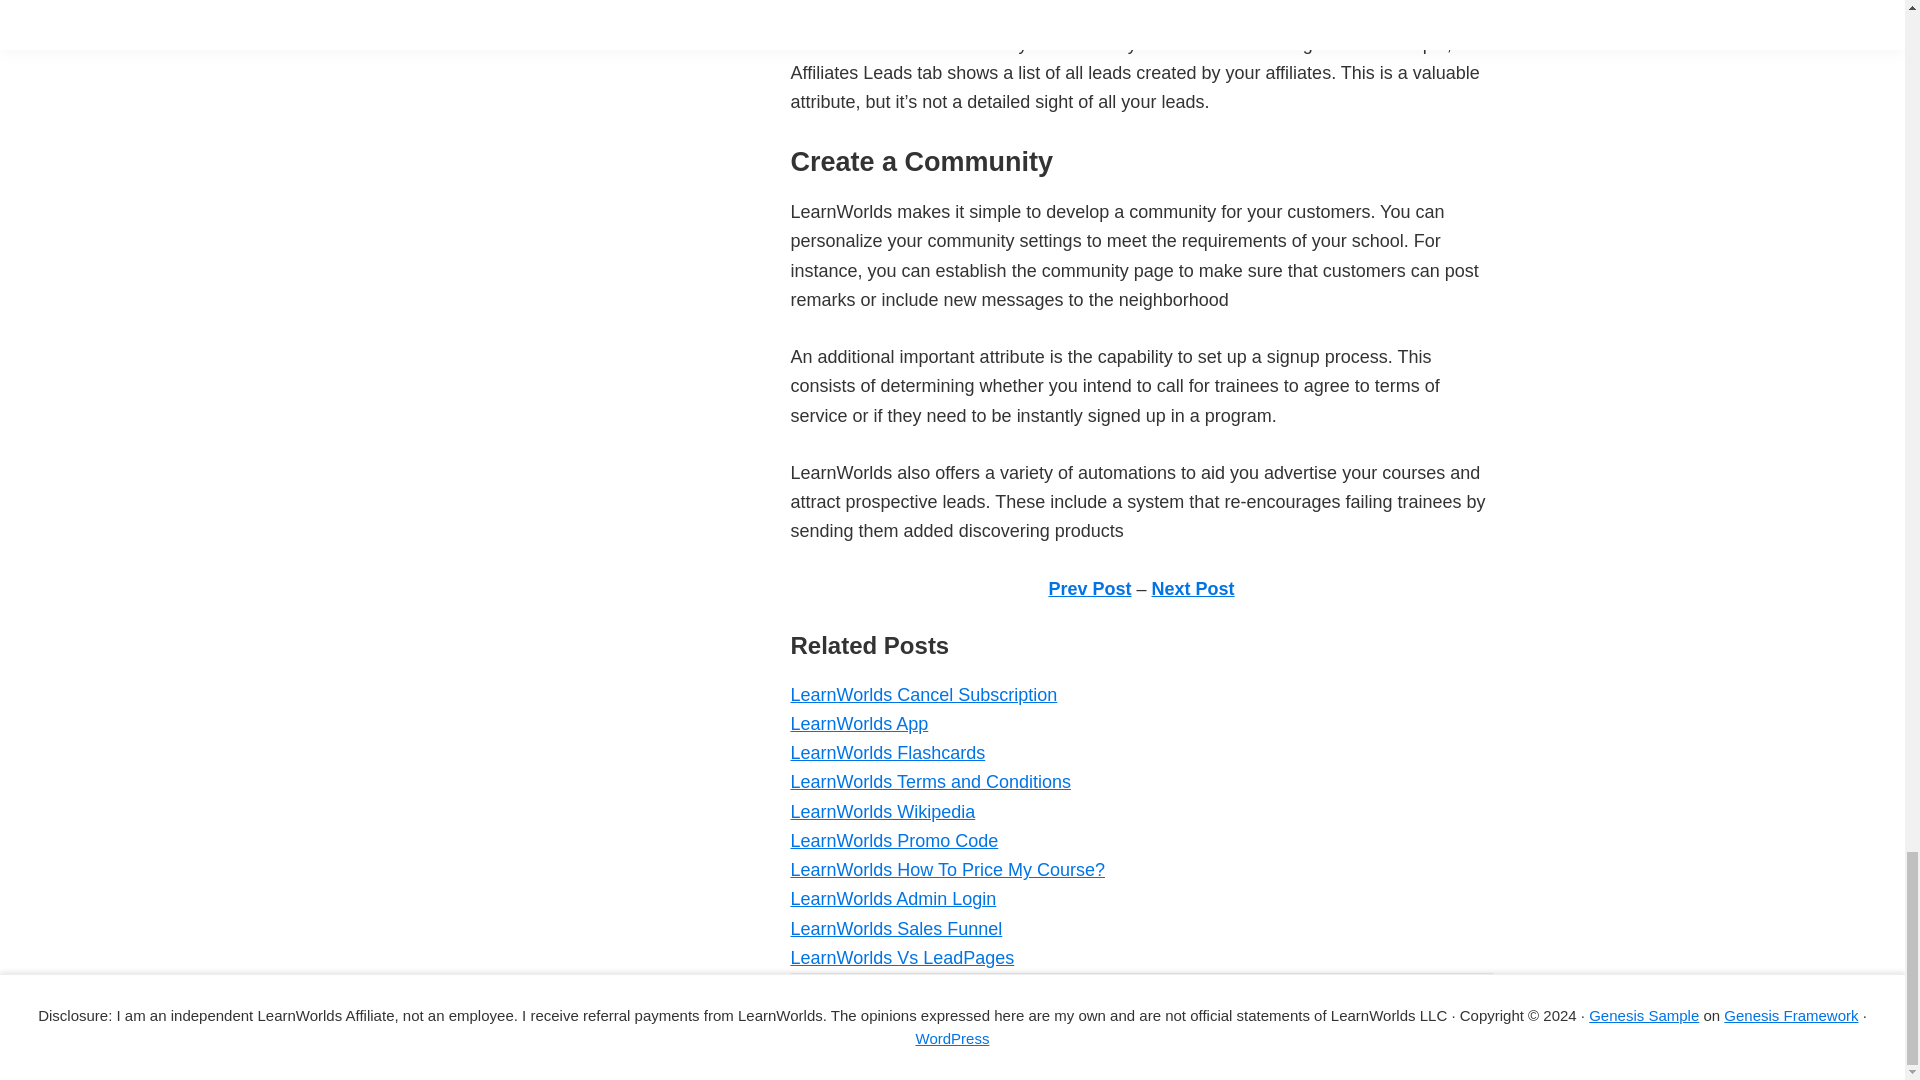 This screenshot has height=1080, width=1920. Describe the element at coordinates (923, 694) in the screenshot. I see `LearnWorlds Cancel Subscription` at that location.